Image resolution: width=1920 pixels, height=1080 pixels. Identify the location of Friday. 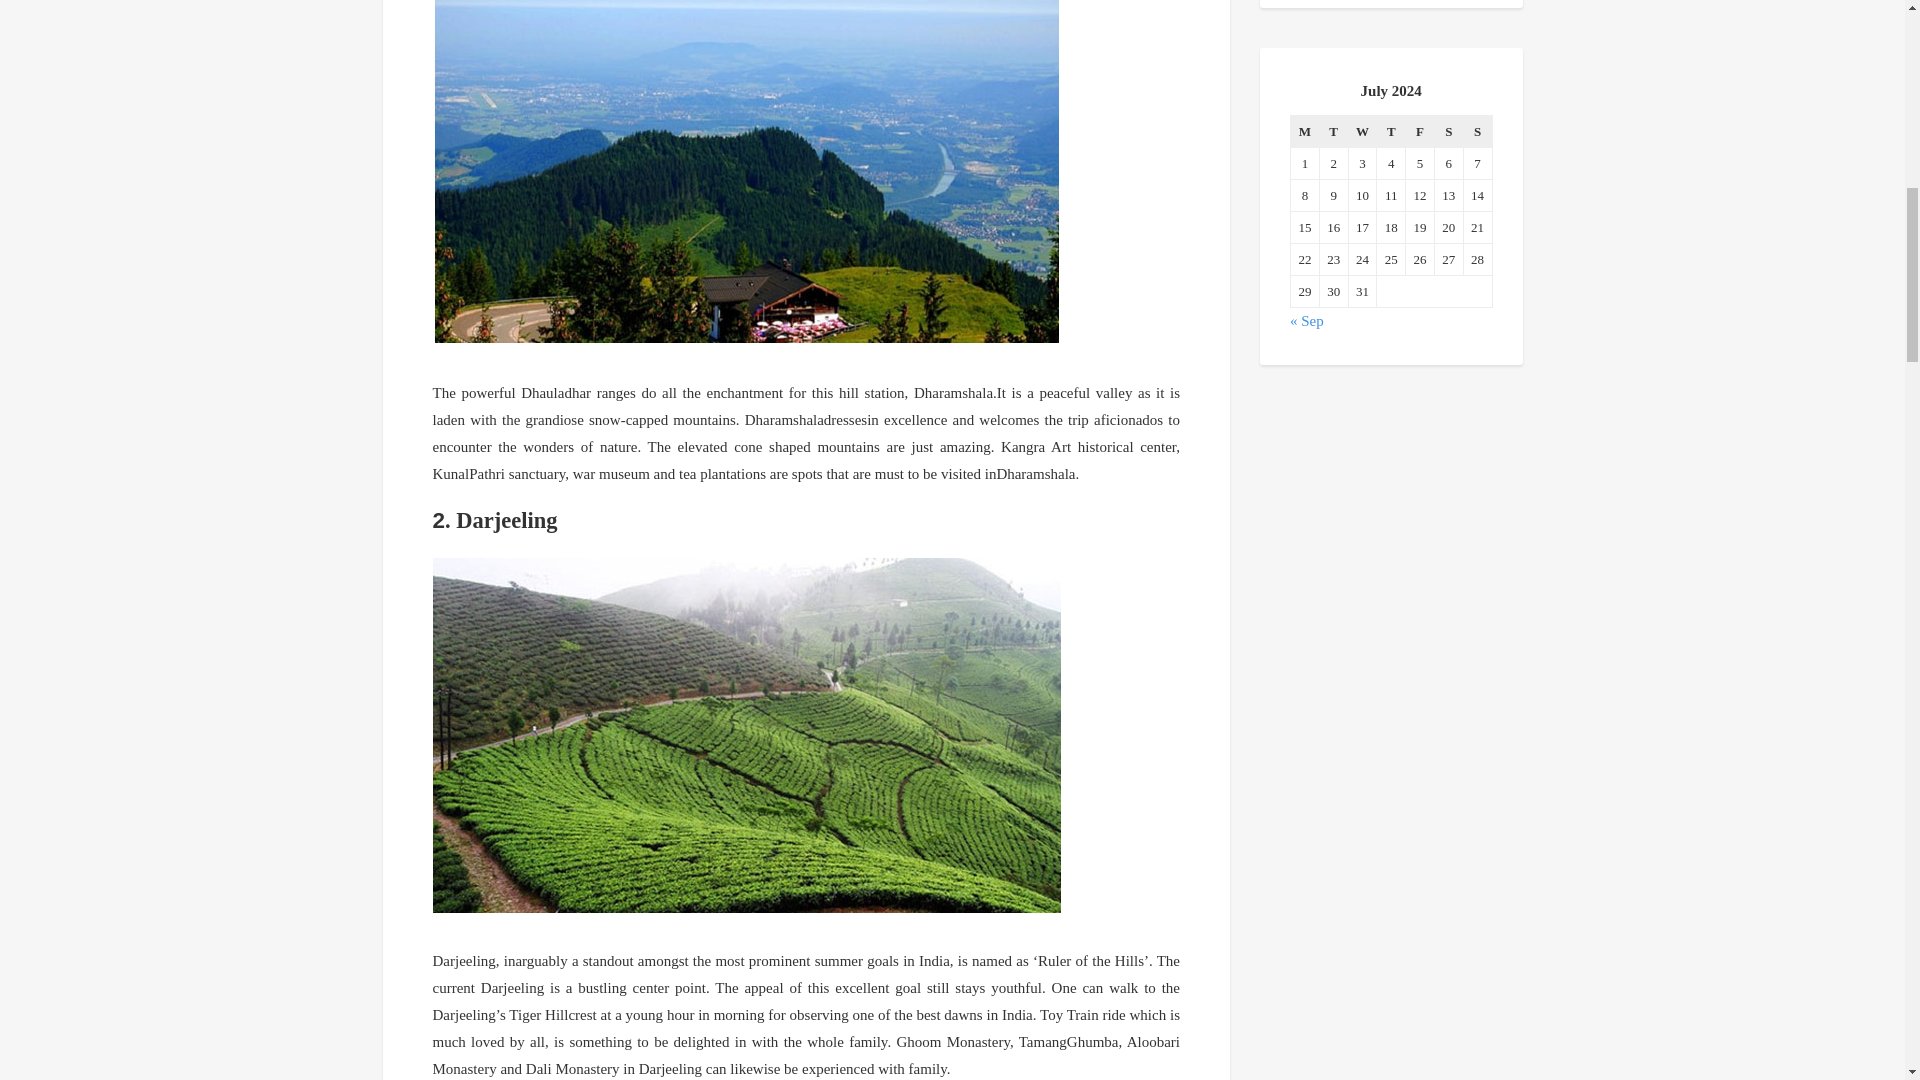
(1420, 131).